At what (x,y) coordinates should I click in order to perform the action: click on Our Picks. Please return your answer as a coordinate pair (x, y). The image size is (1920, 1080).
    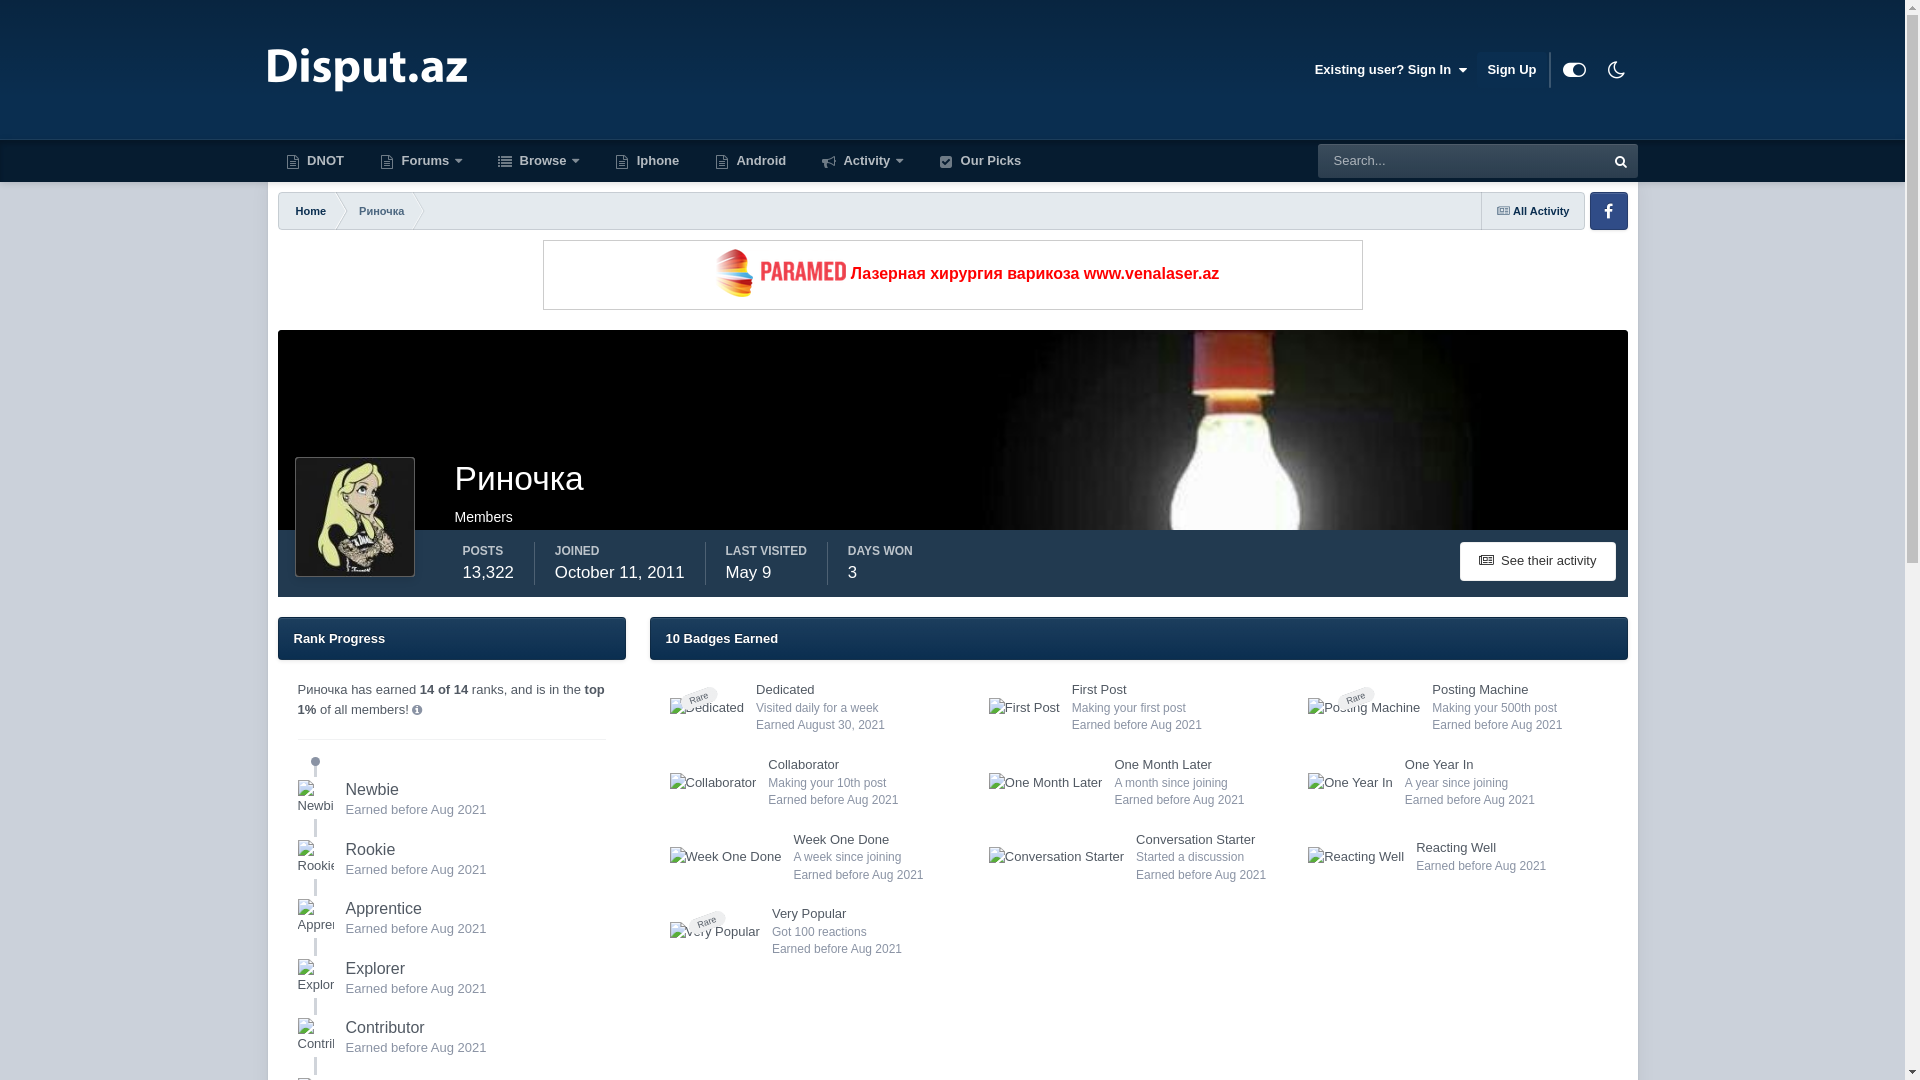
    Looking at the image, I should click on (980, 161).